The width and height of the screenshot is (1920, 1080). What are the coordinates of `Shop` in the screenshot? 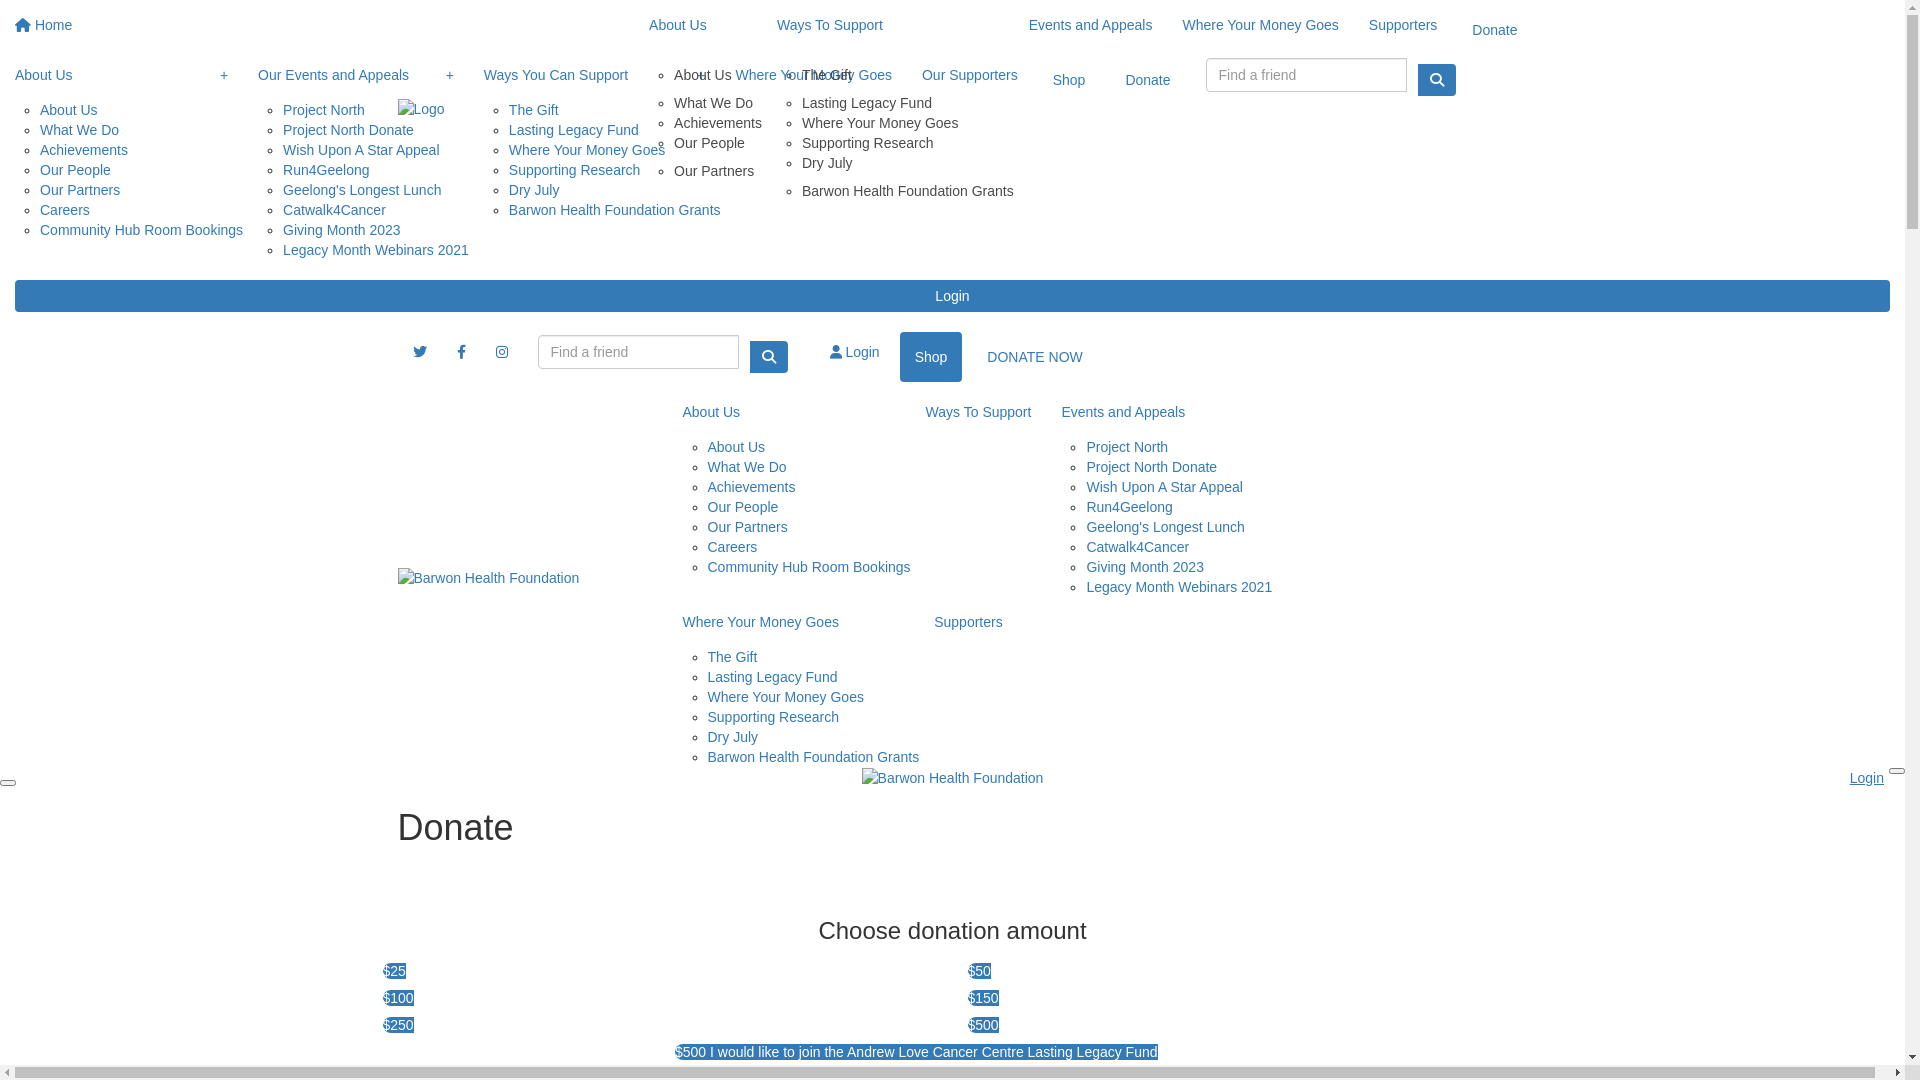 It's located at (1070, 80).